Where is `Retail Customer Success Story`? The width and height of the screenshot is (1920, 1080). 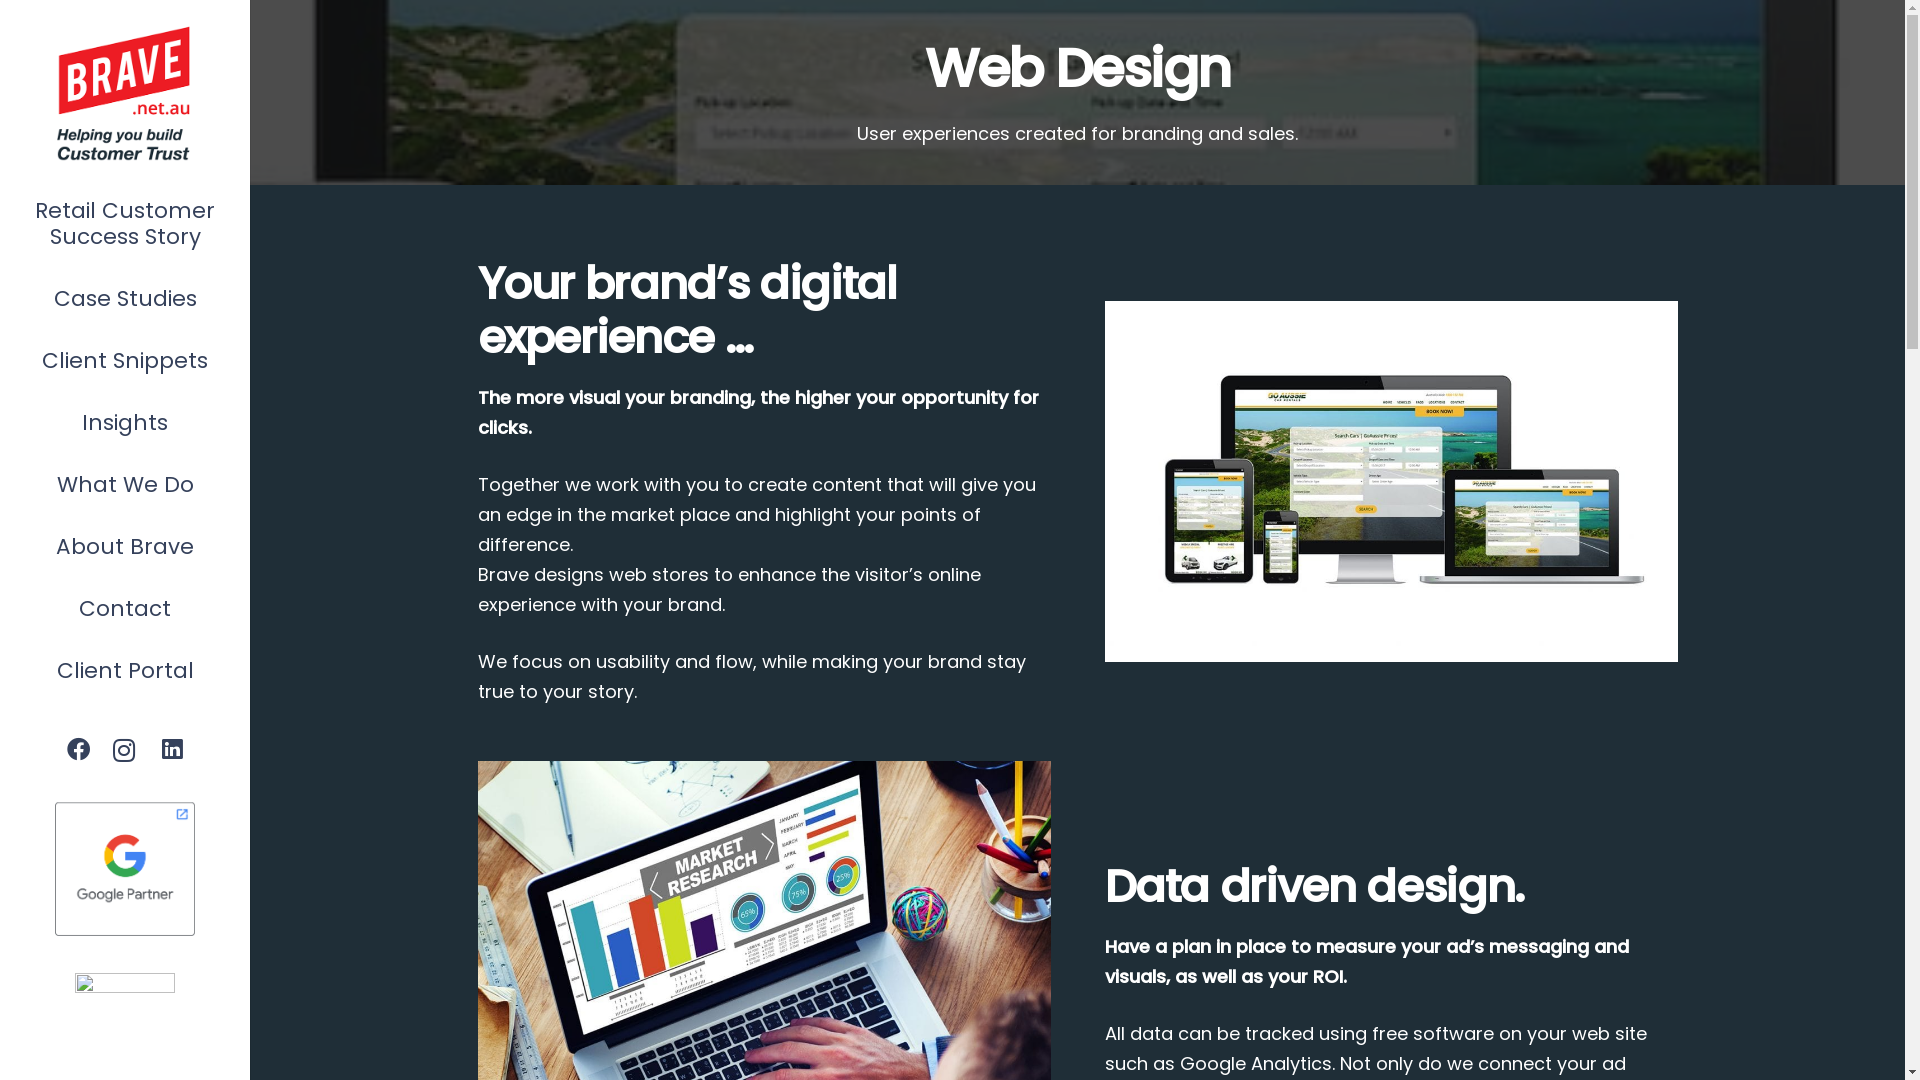
Retail Customer Success Story is located at coordinates (125, 224).